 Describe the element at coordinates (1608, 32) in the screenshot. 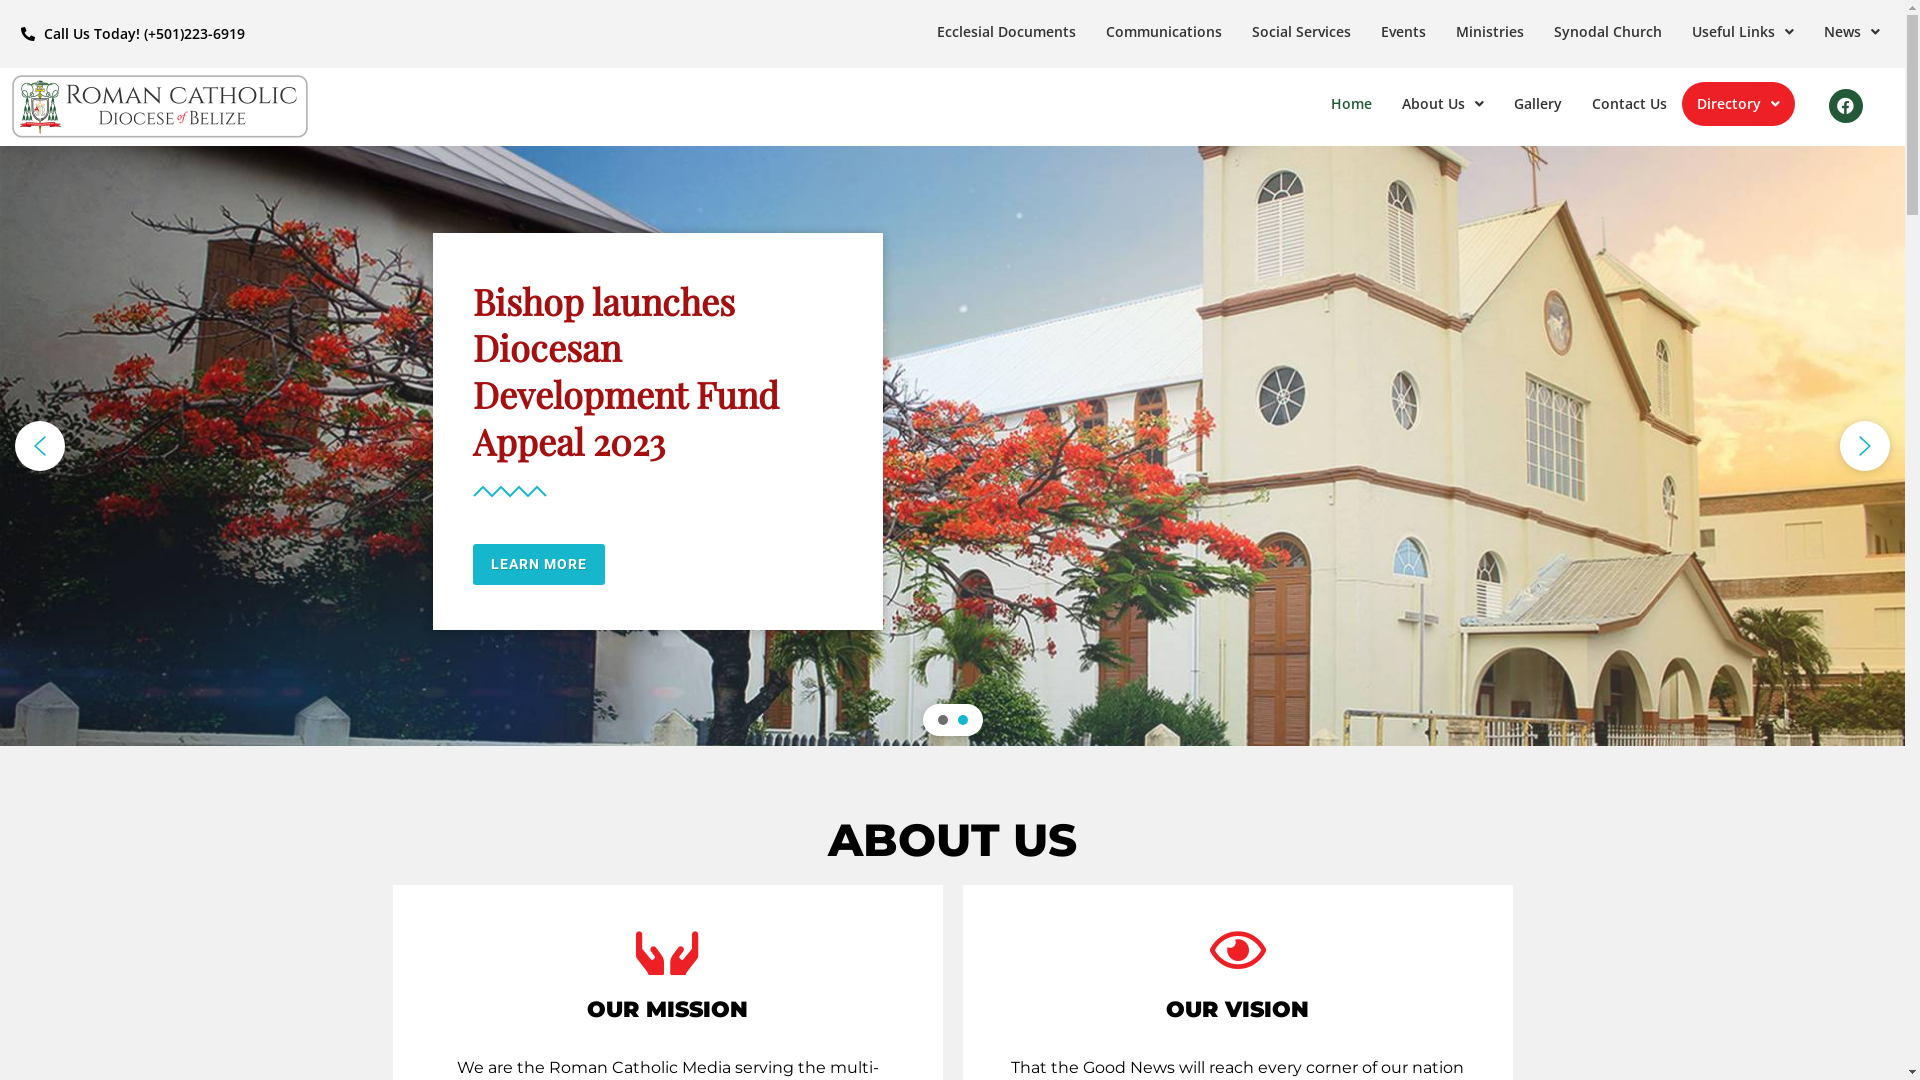

I see `Synodal Church` at that location.